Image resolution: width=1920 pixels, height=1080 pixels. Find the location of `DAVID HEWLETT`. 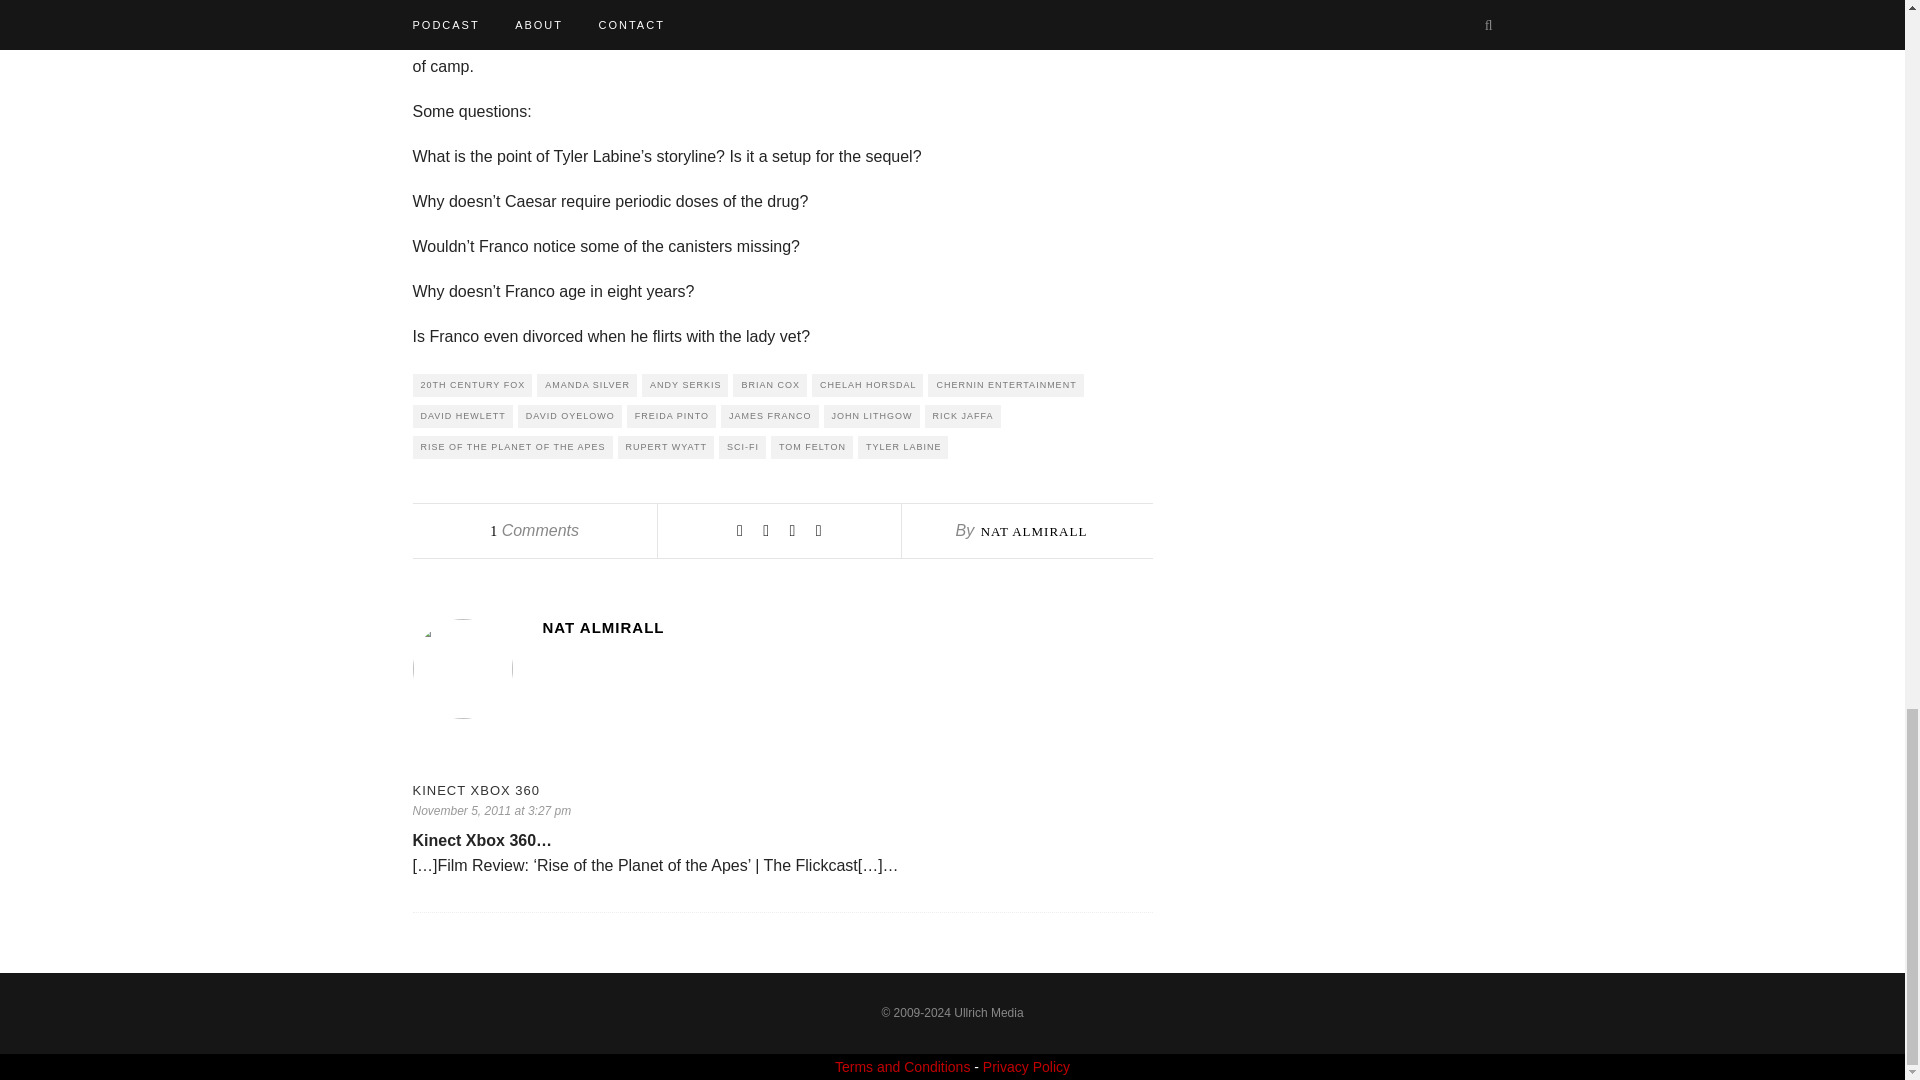

DAVID HEWLETT is located at coordinates (462, 416).